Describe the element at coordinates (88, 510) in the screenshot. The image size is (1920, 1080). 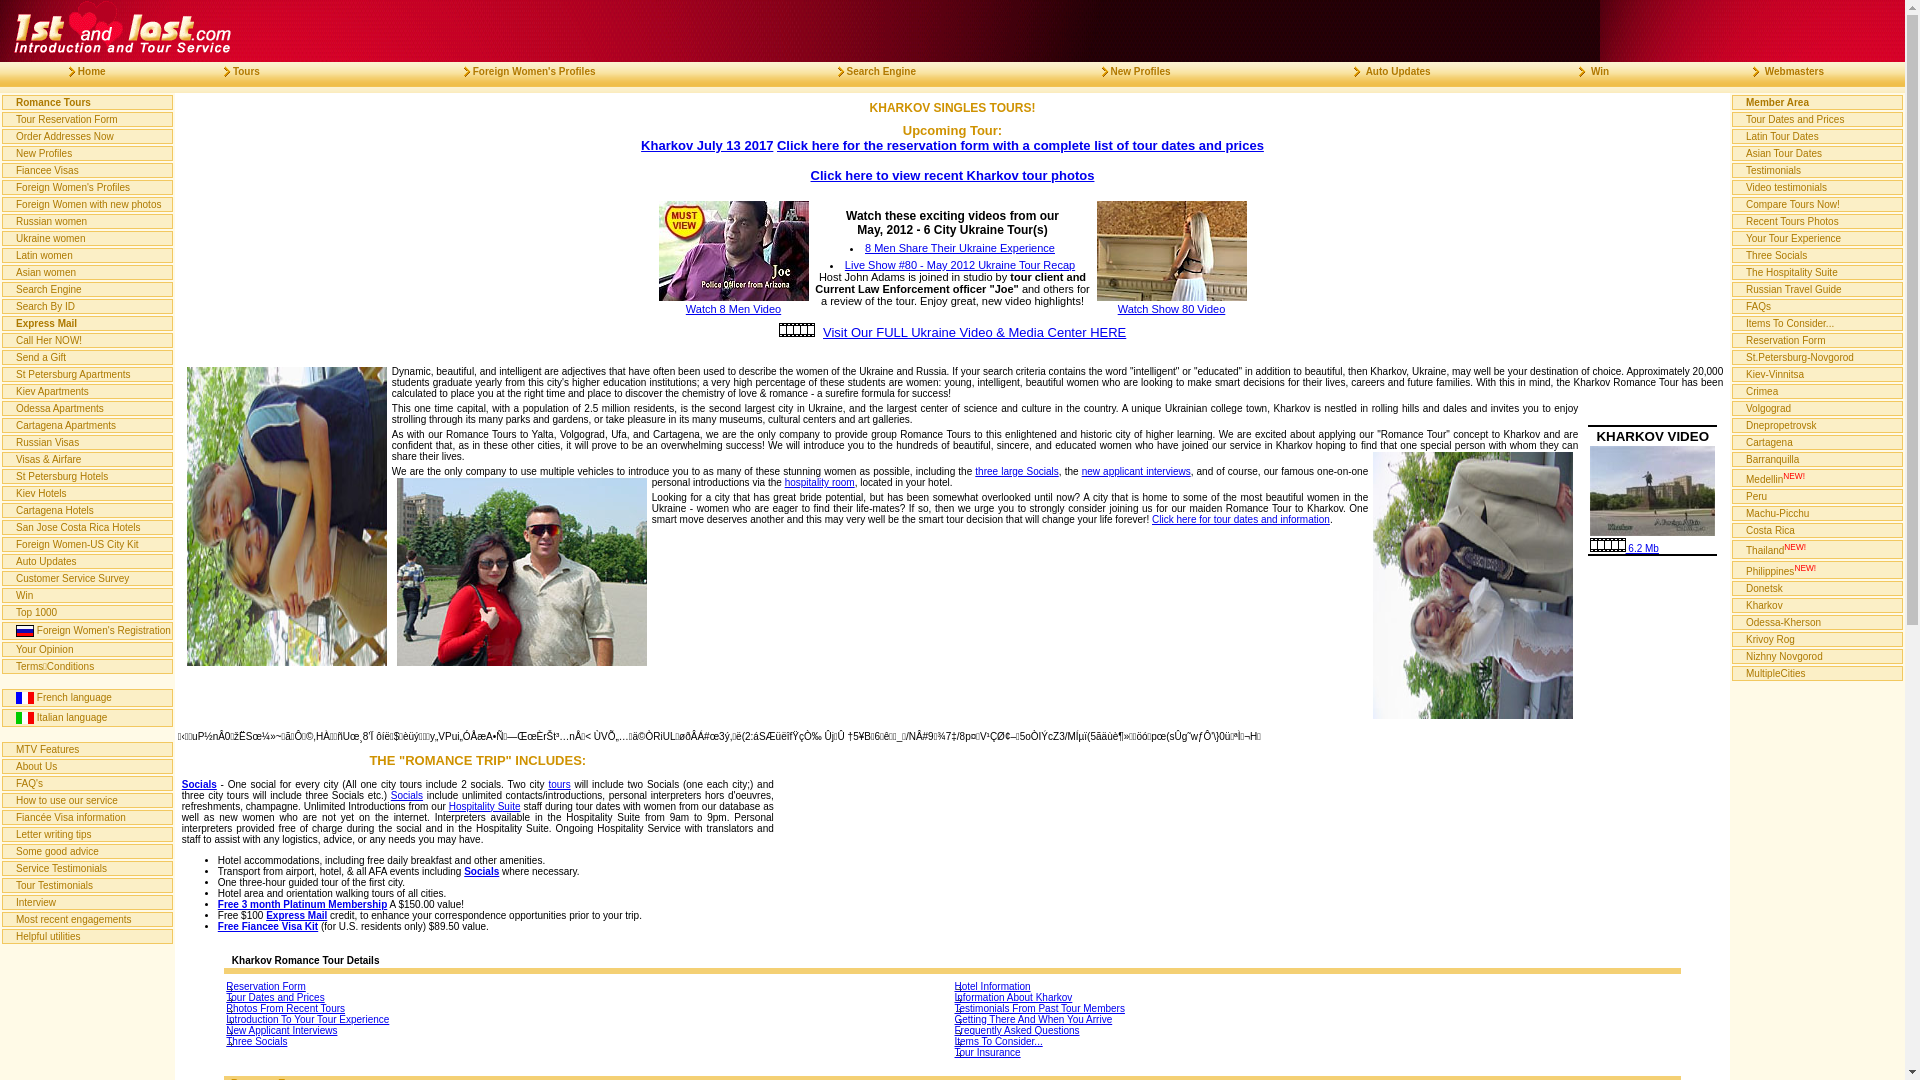
I see `Cartagena Hotels` at that location.